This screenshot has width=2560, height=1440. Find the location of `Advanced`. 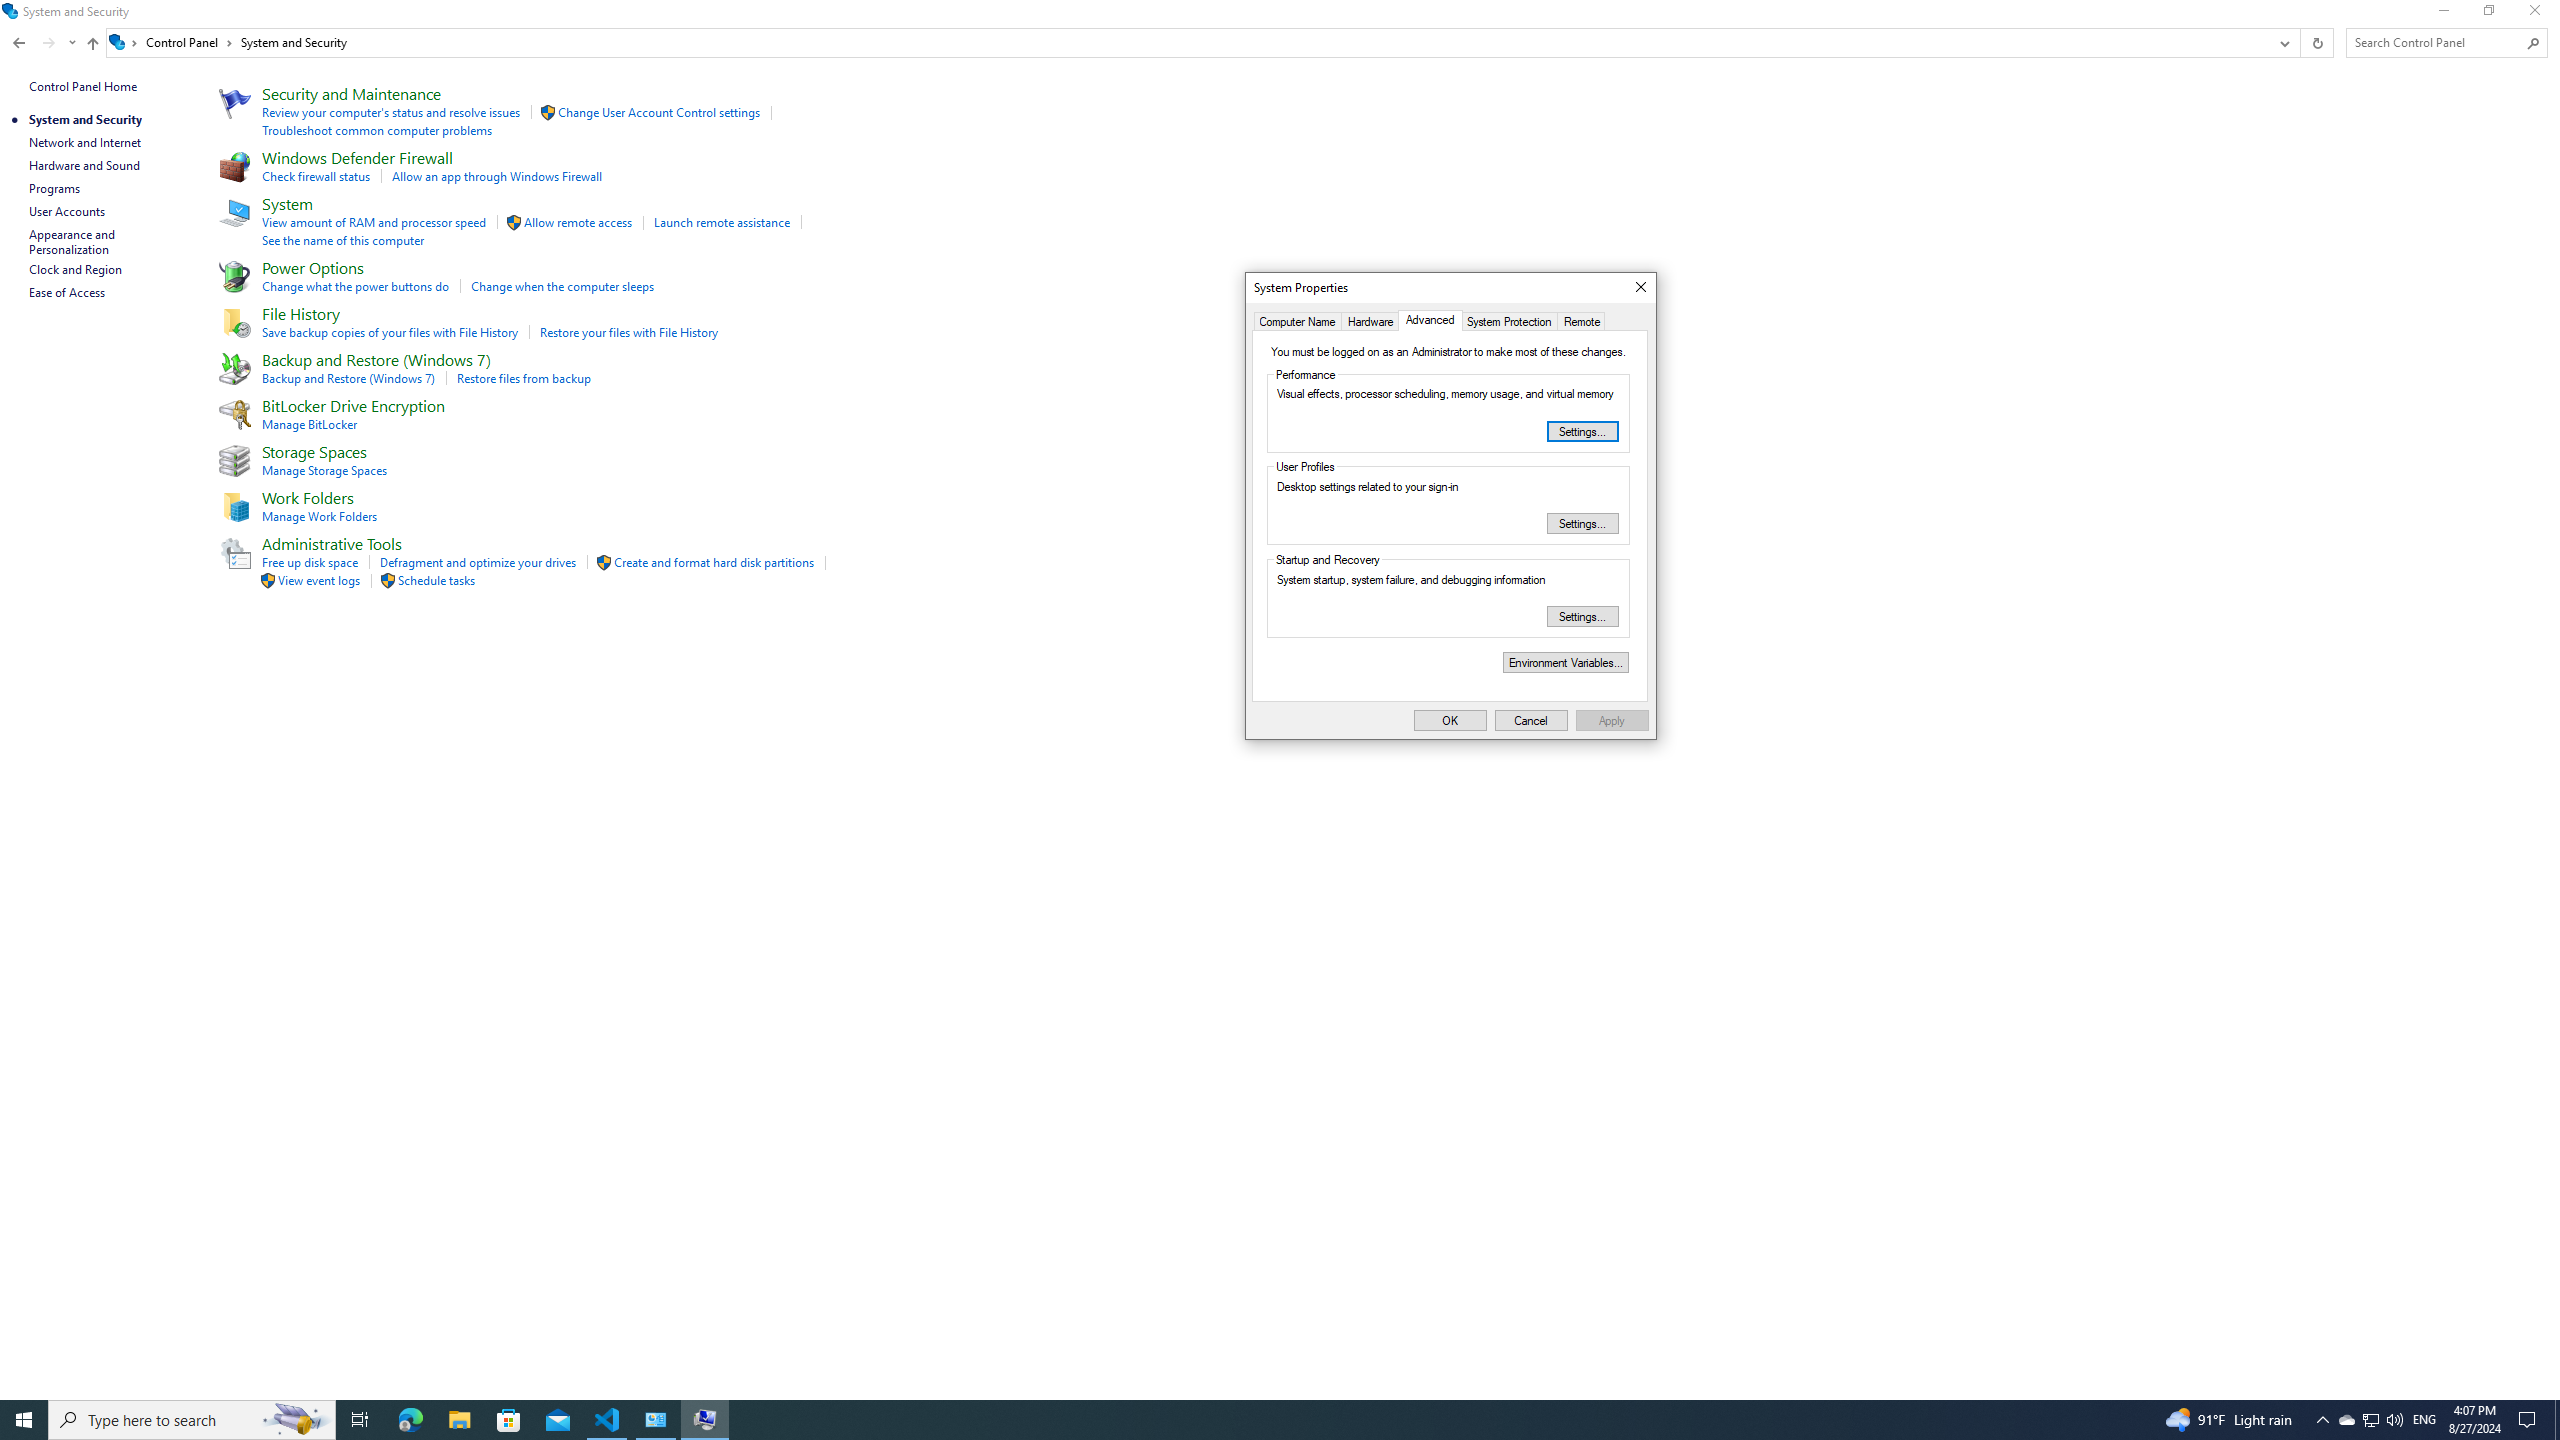

Advanced is located at coordinates (1430, 320).